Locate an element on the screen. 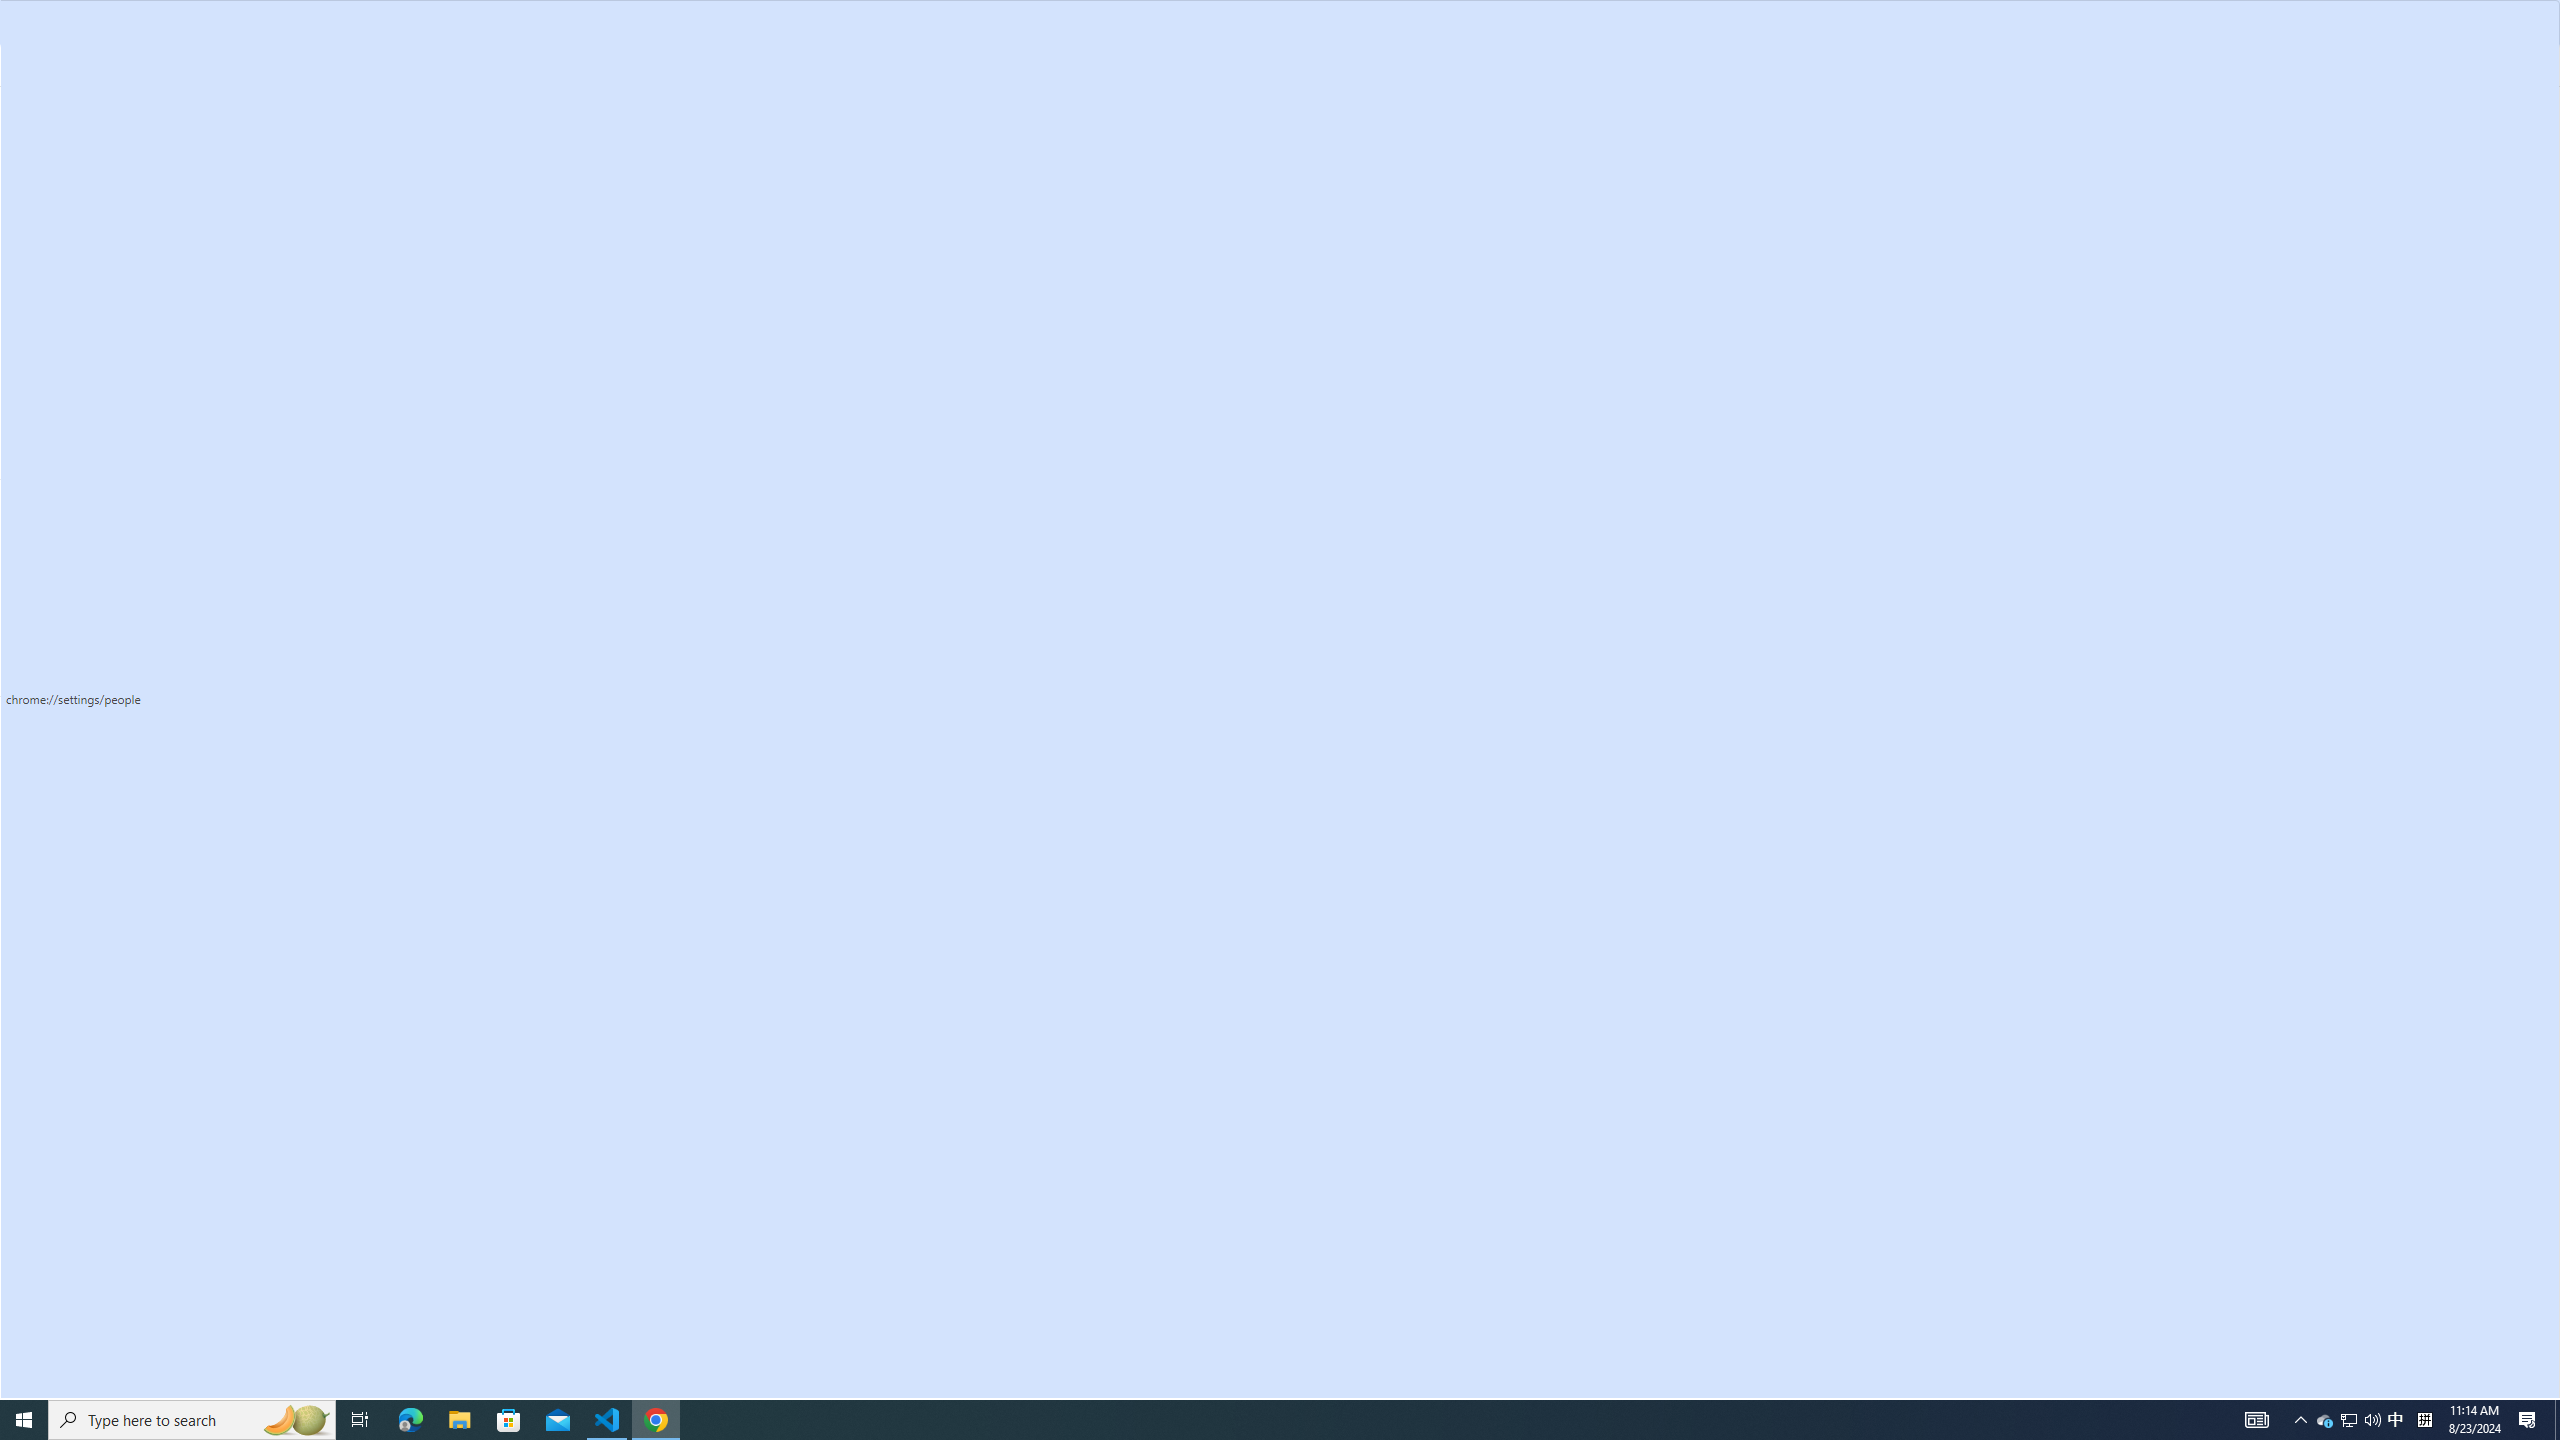 The height and width of the screenshot is (1440, 2560). Manage your Google Account is located at coordinates (1590, 534).